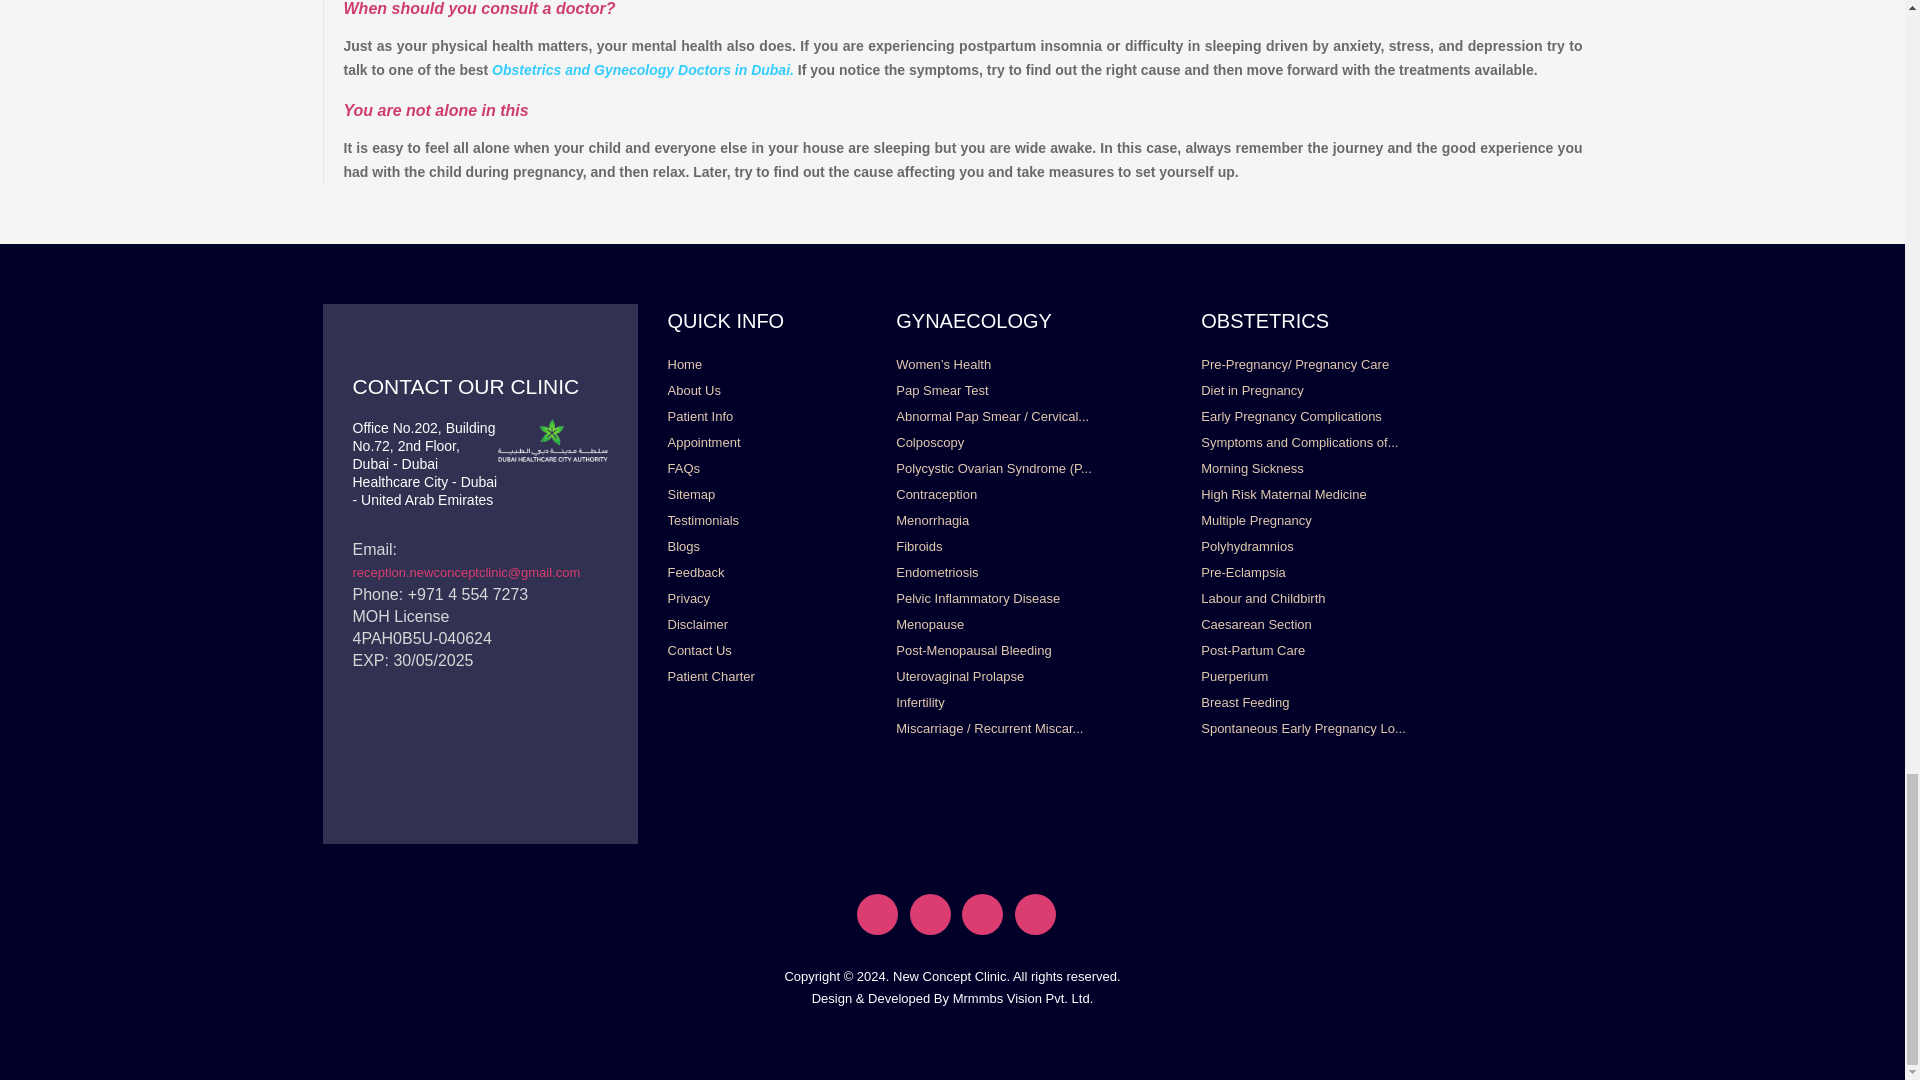 The width and height of the screenshot is (1920, 1080). What do you see at coordinates (694, 390) in the screenshot?
I see `About Us` at bounding box center [694, 390].